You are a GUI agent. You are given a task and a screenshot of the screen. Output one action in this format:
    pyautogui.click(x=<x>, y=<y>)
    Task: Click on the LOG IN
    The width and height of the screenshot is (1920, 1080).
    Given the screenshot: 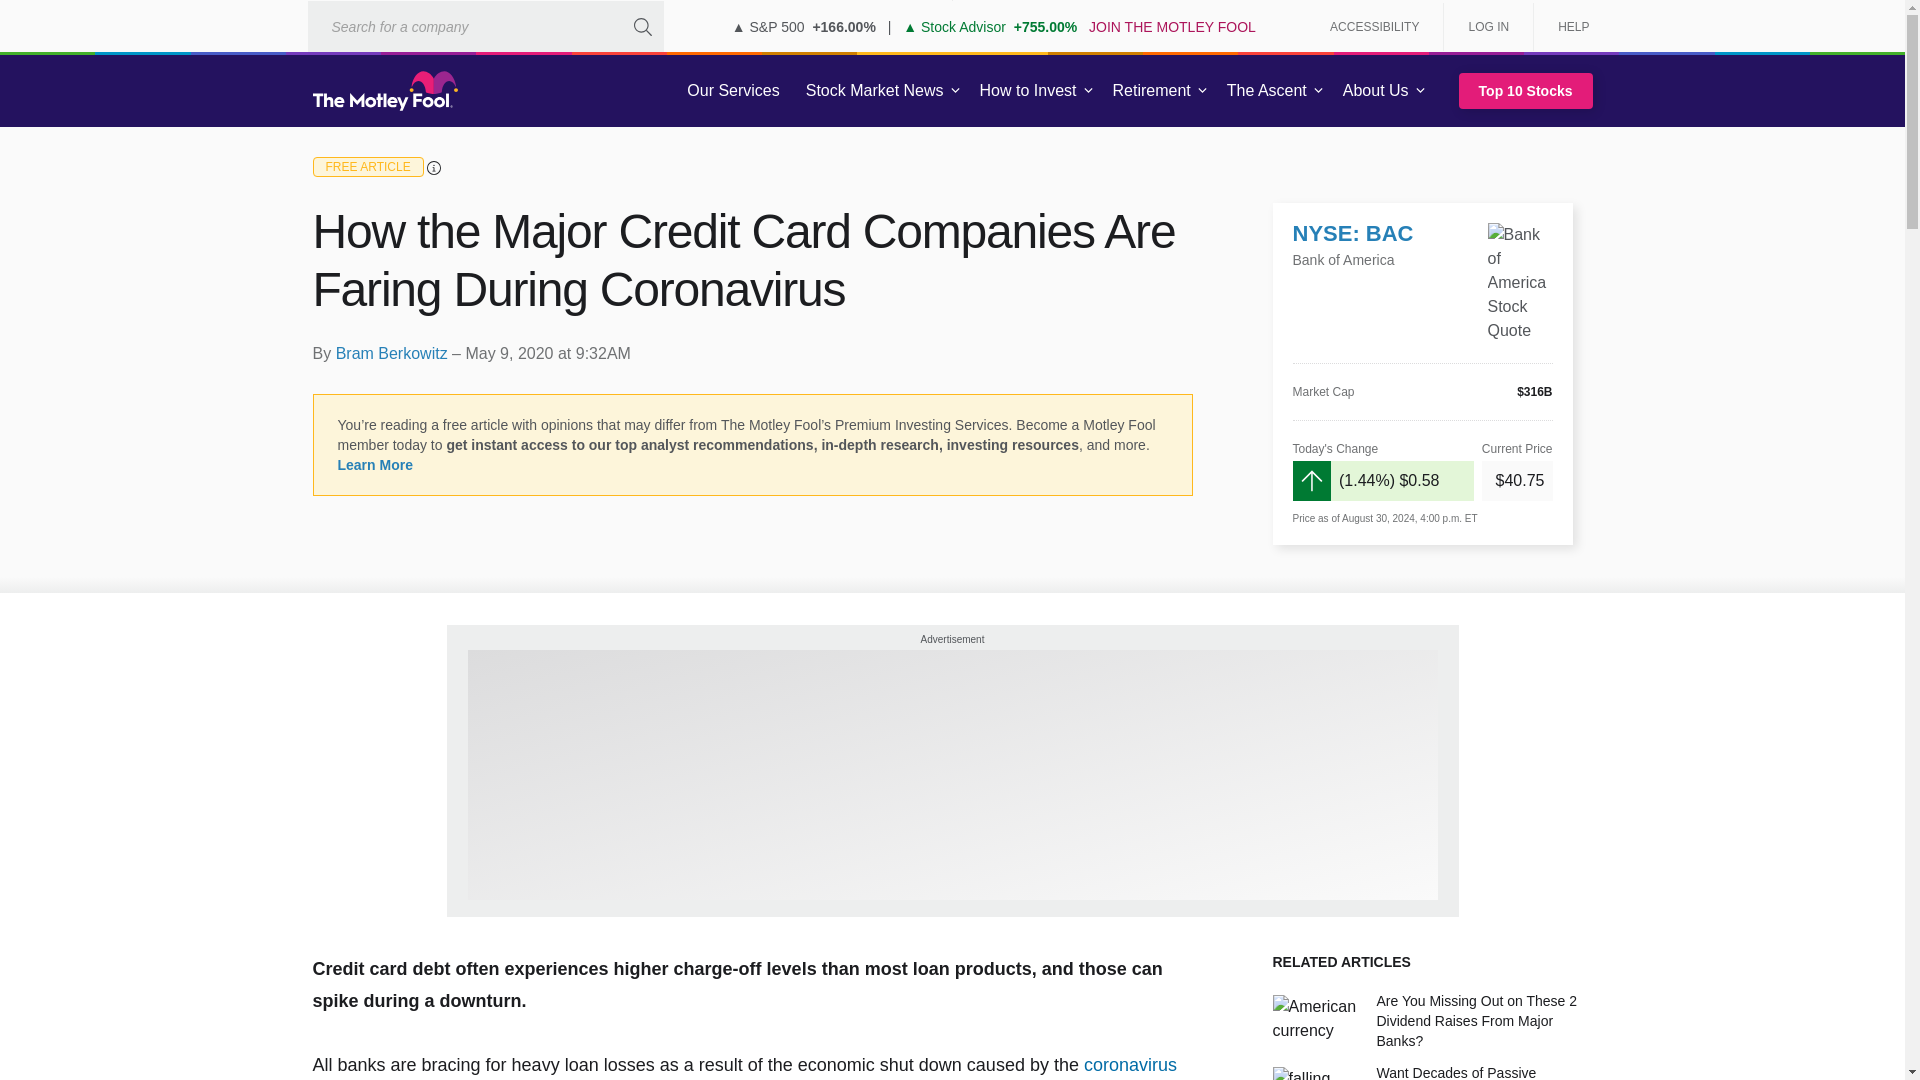 What is the action you would take?
    pyautogui.click(x=1488, y=26)
    